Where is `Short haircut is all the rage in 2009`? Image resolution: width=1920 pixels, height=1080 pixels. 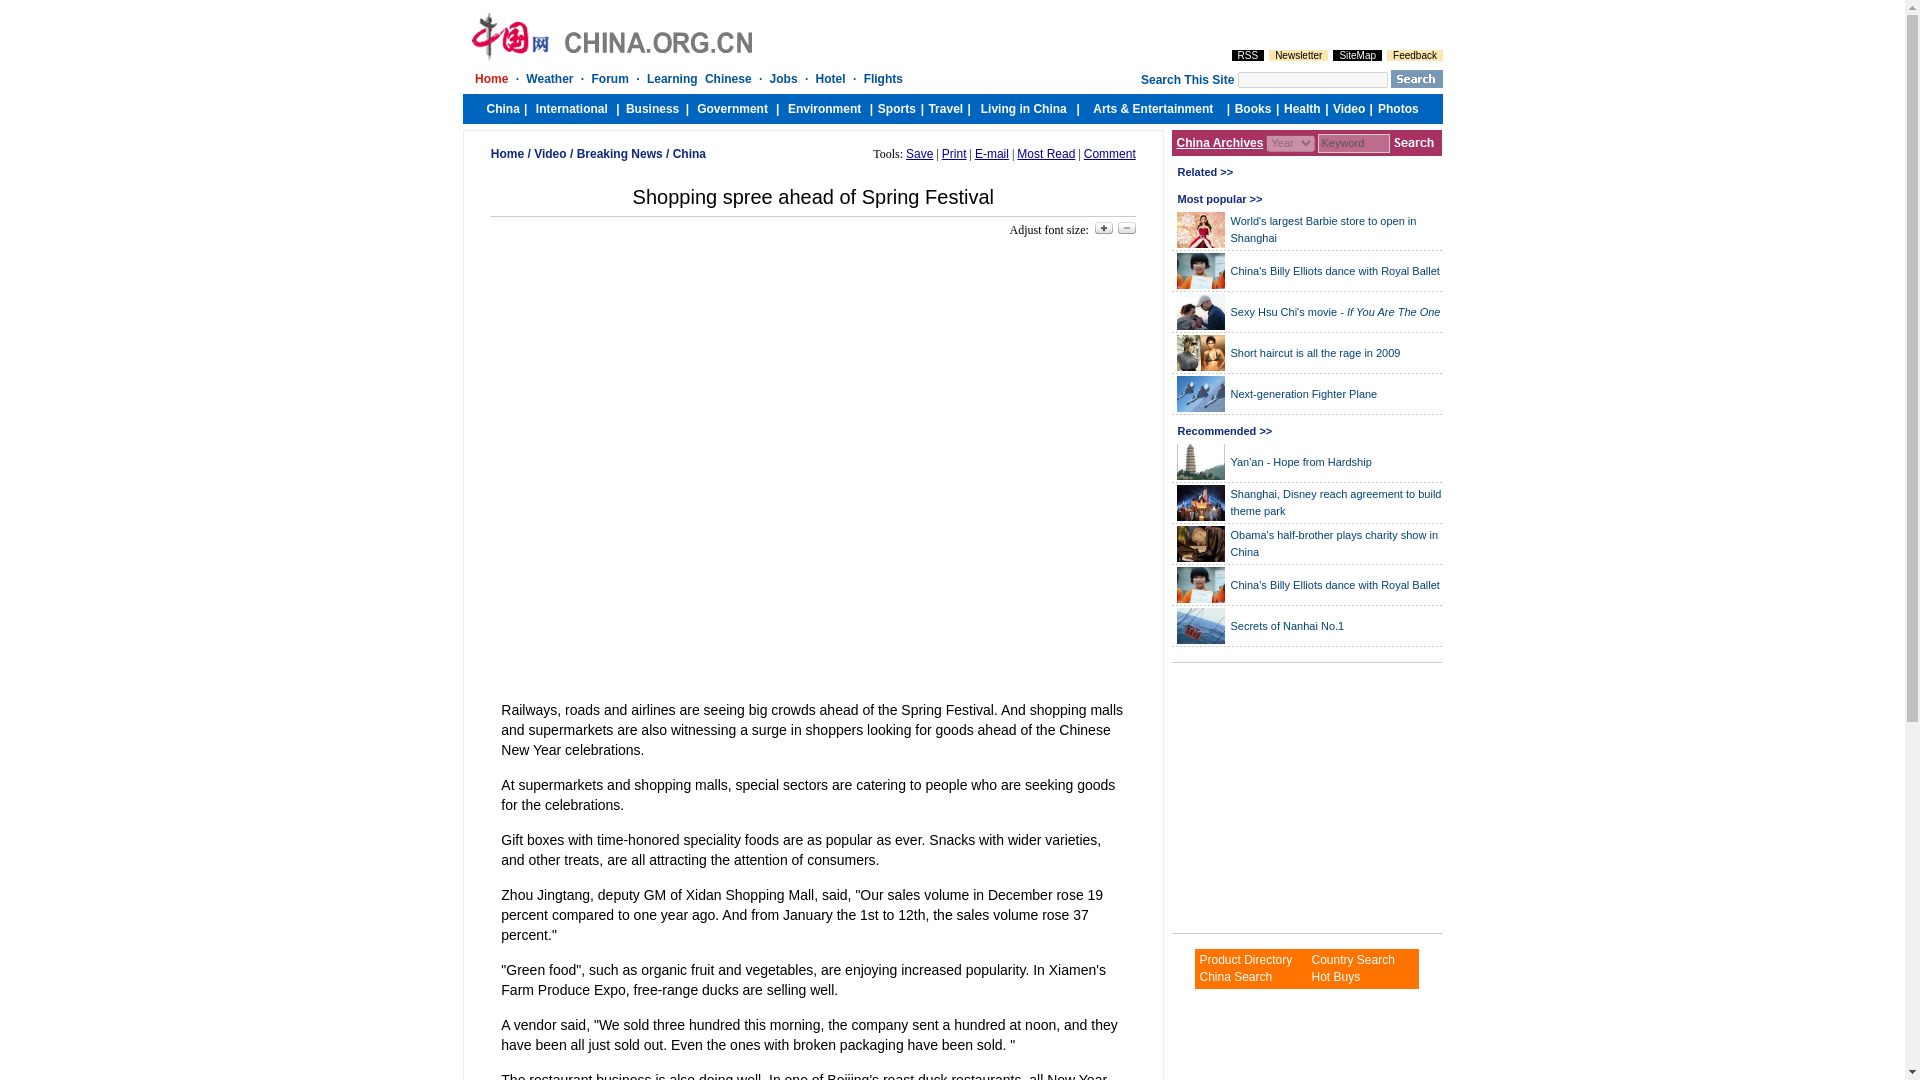
Short haircut is all the rage in 2009 is located at coordinates (1314, 351).